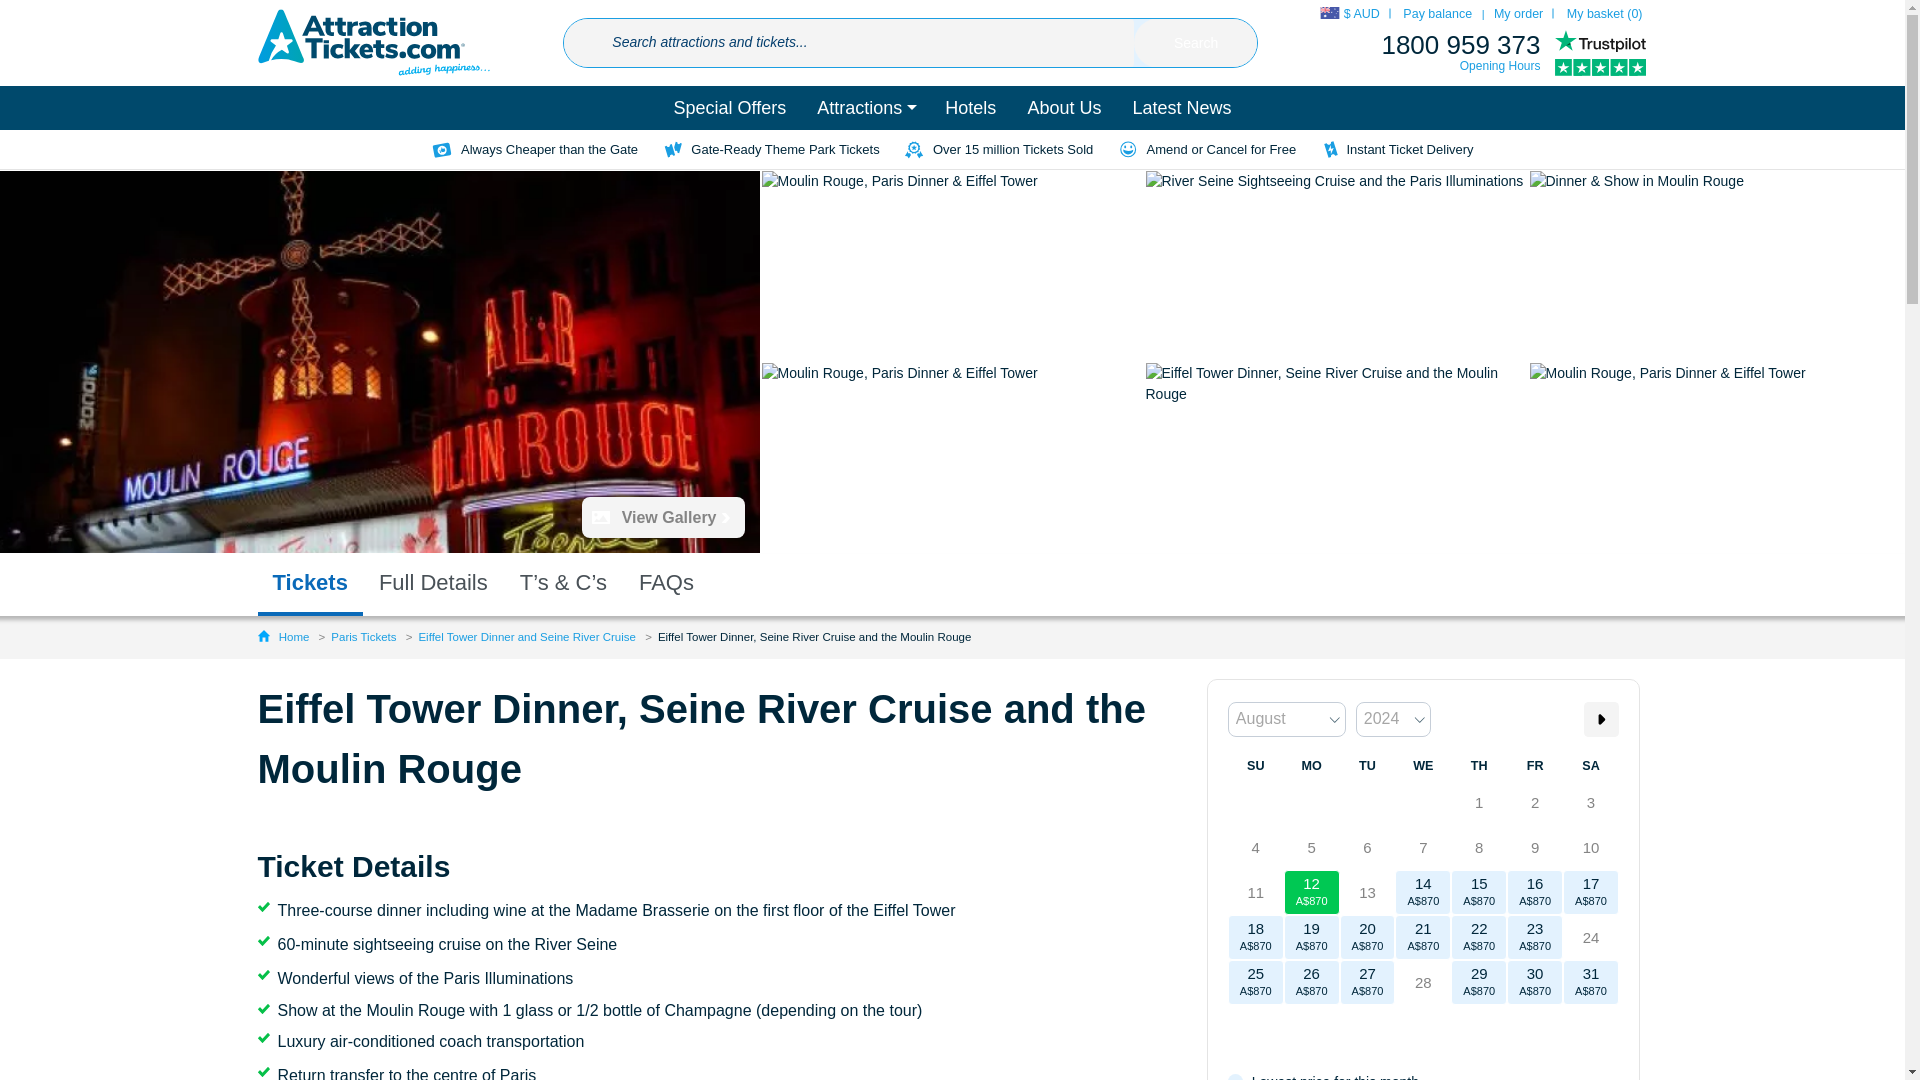  I want to click on Latest News, so click(1182, 108).